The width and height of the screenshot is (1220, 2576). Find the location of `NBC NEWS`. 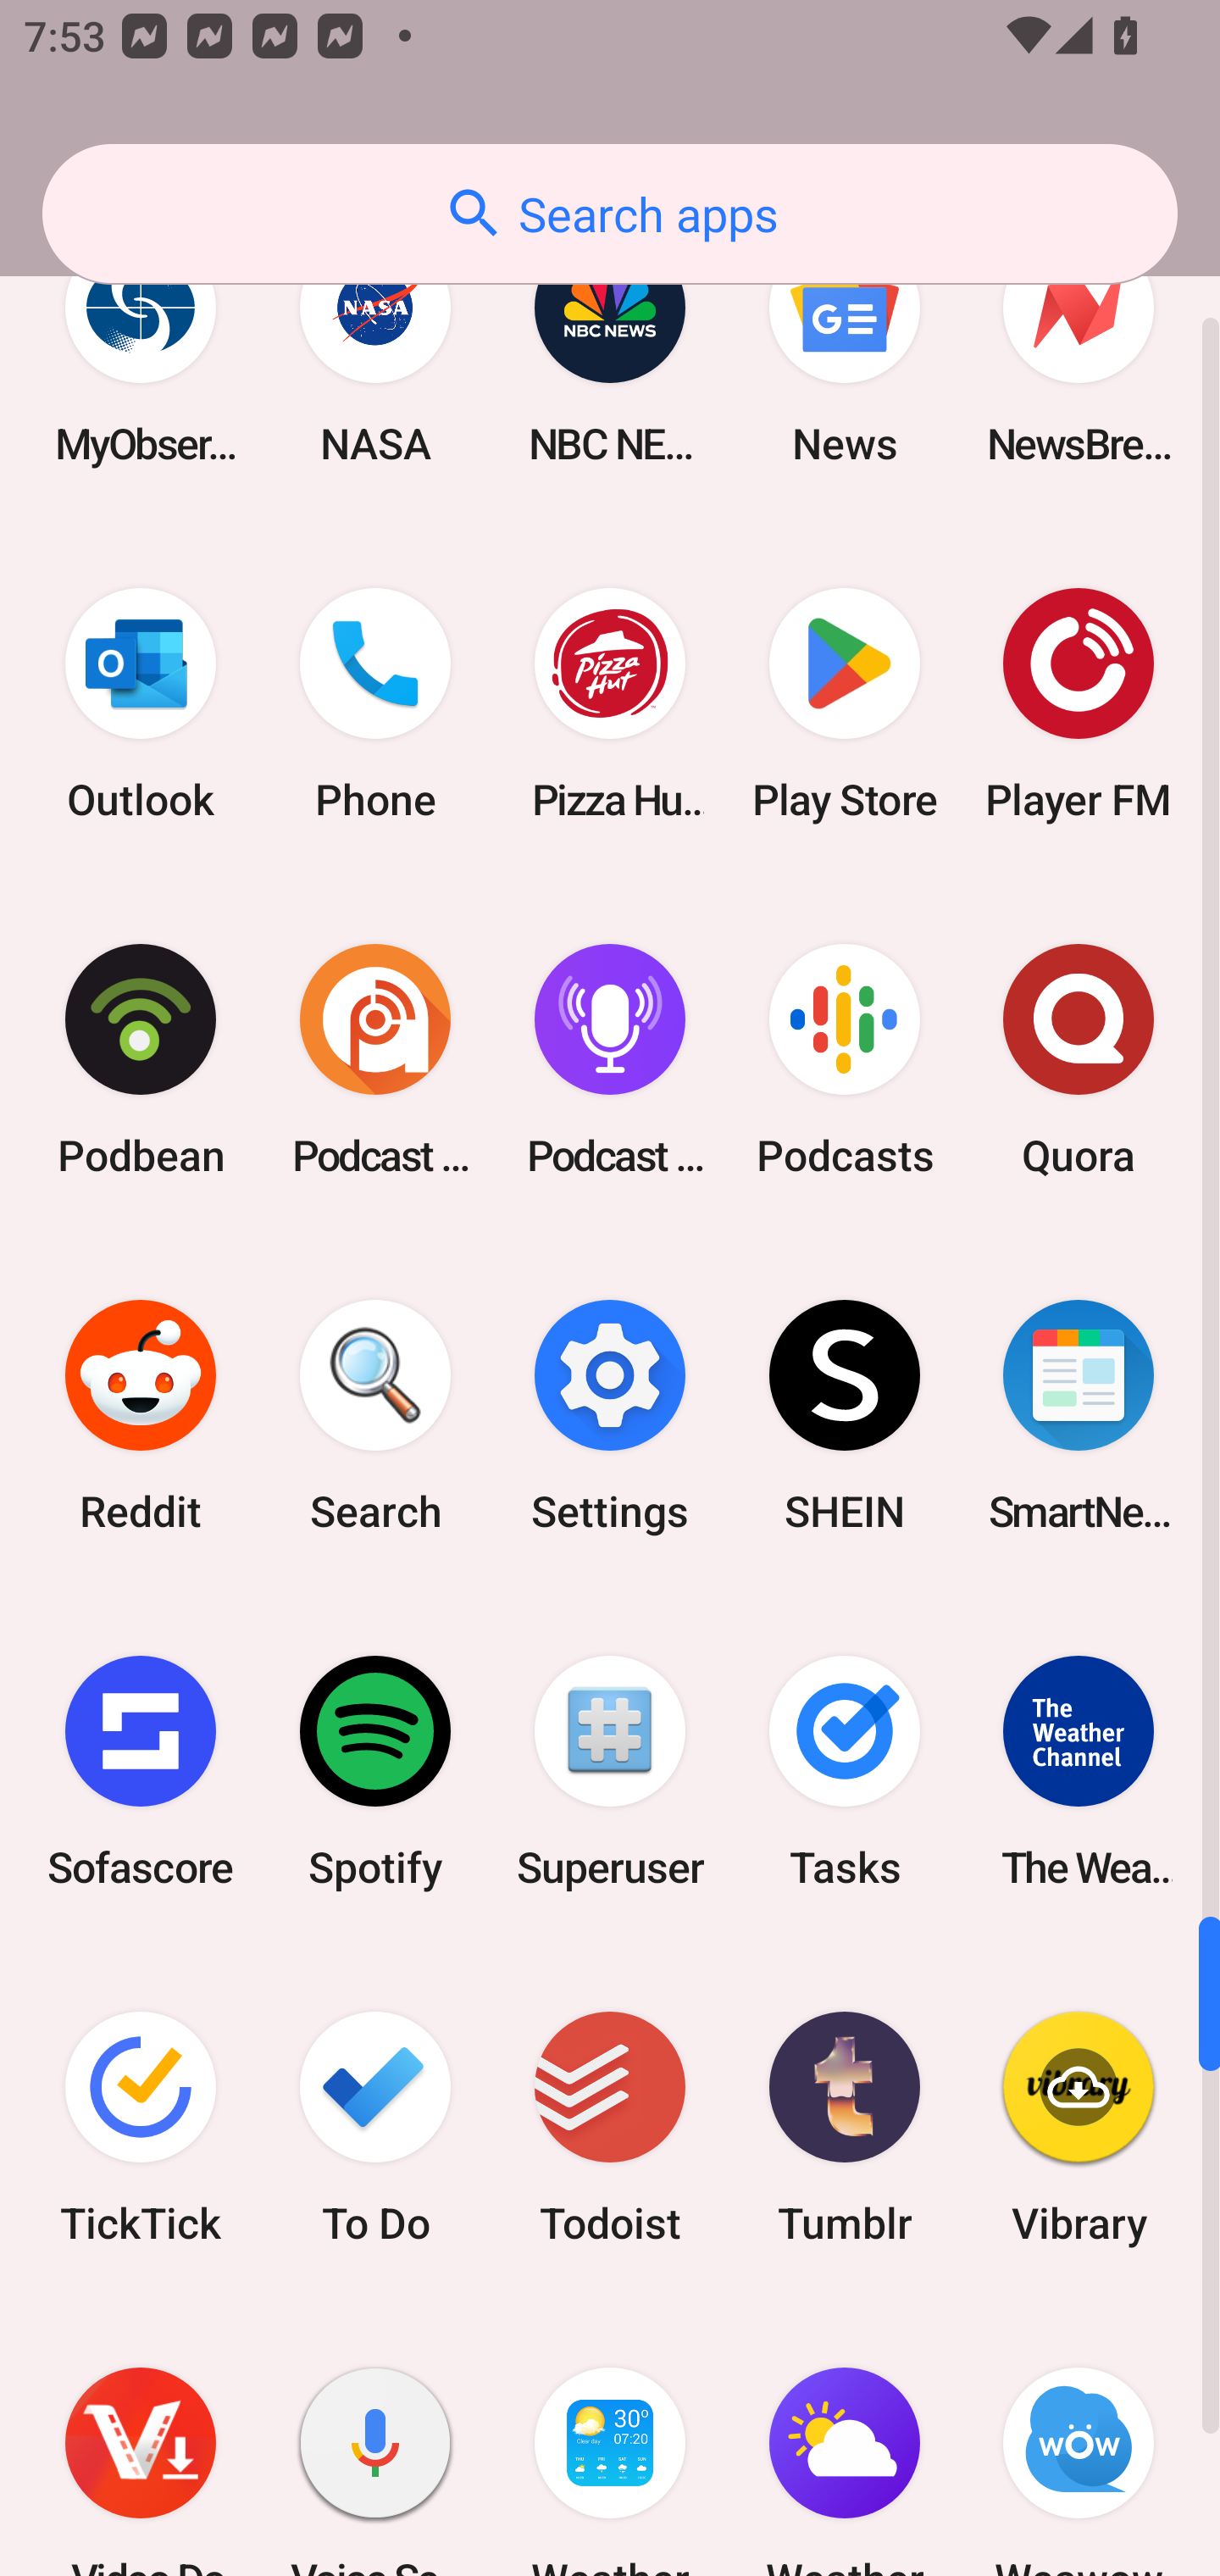

NBC NEWS is located at coordinates (610, 347).